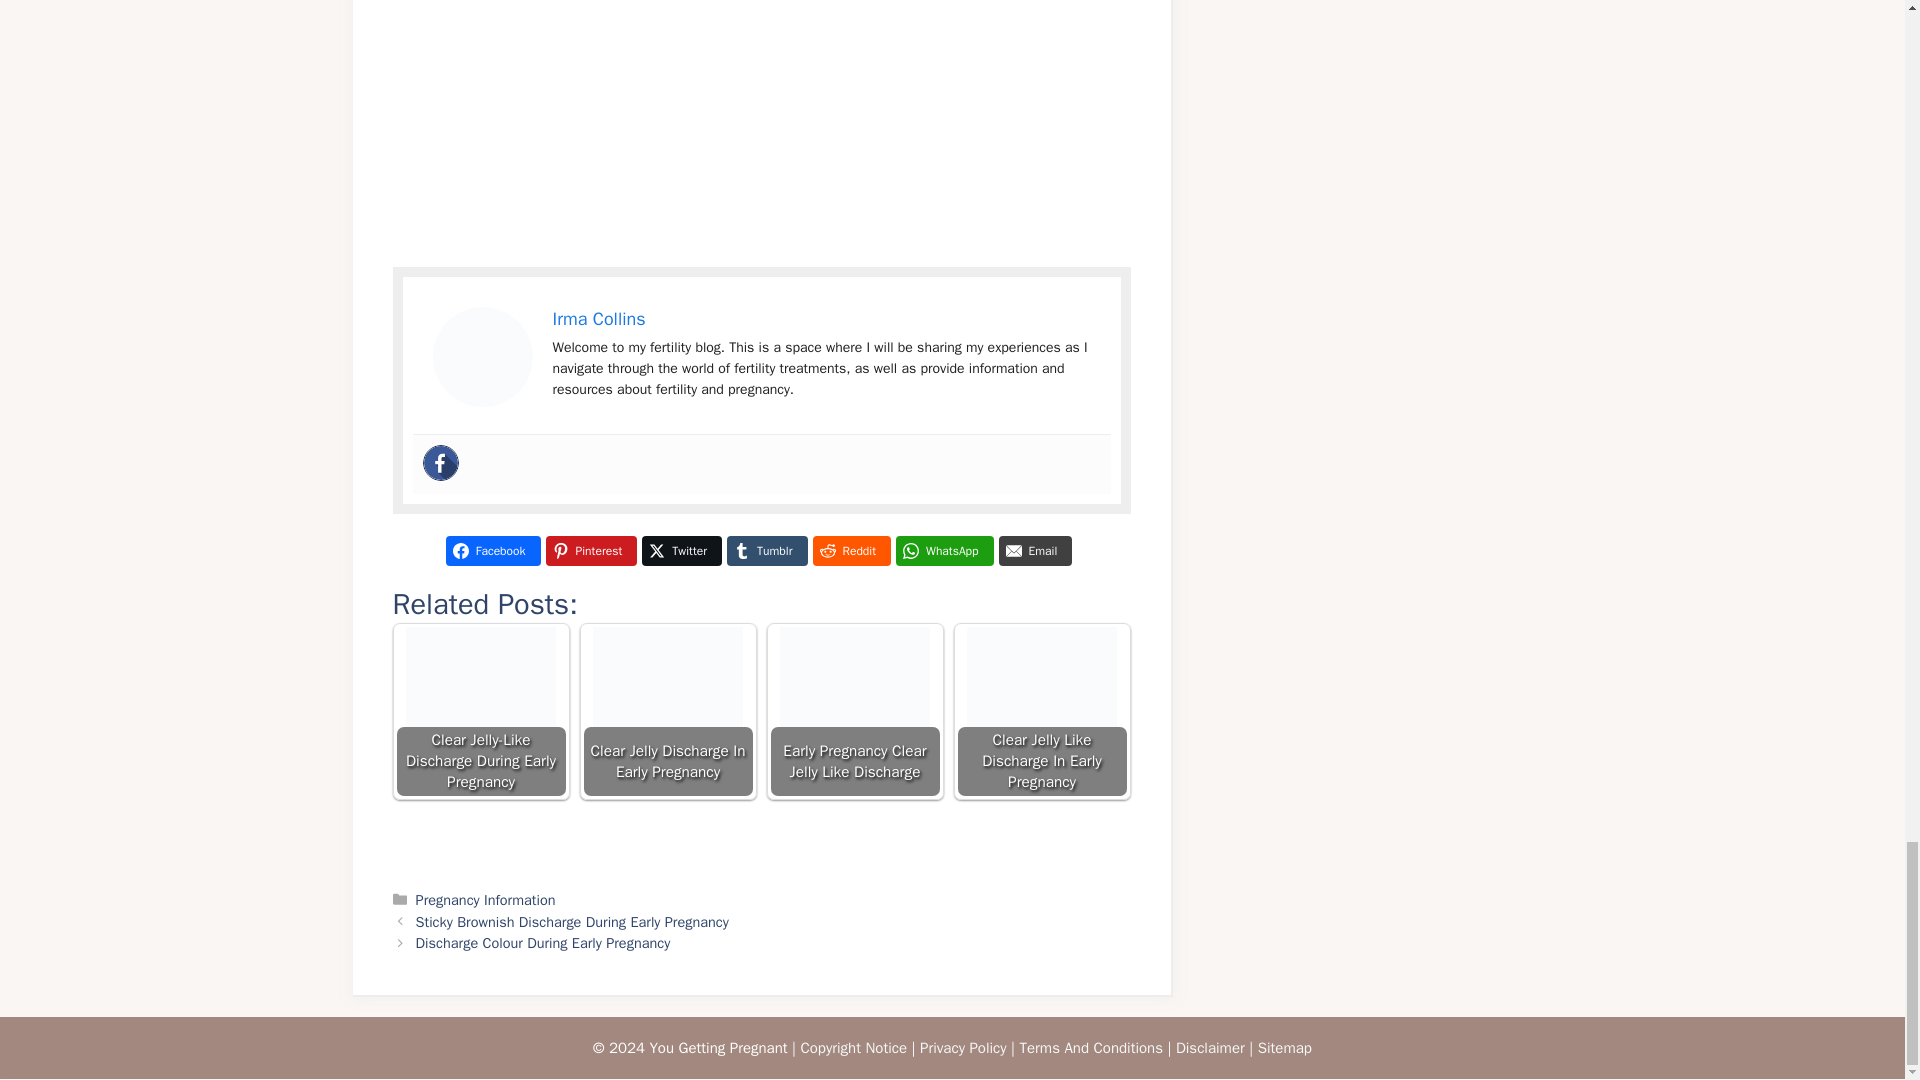 The width and height of the screenshot is (1920, 1080). Describe the element at coordinates (766, 550) in the screenshot. I see `Share on Tumblr` at that location.